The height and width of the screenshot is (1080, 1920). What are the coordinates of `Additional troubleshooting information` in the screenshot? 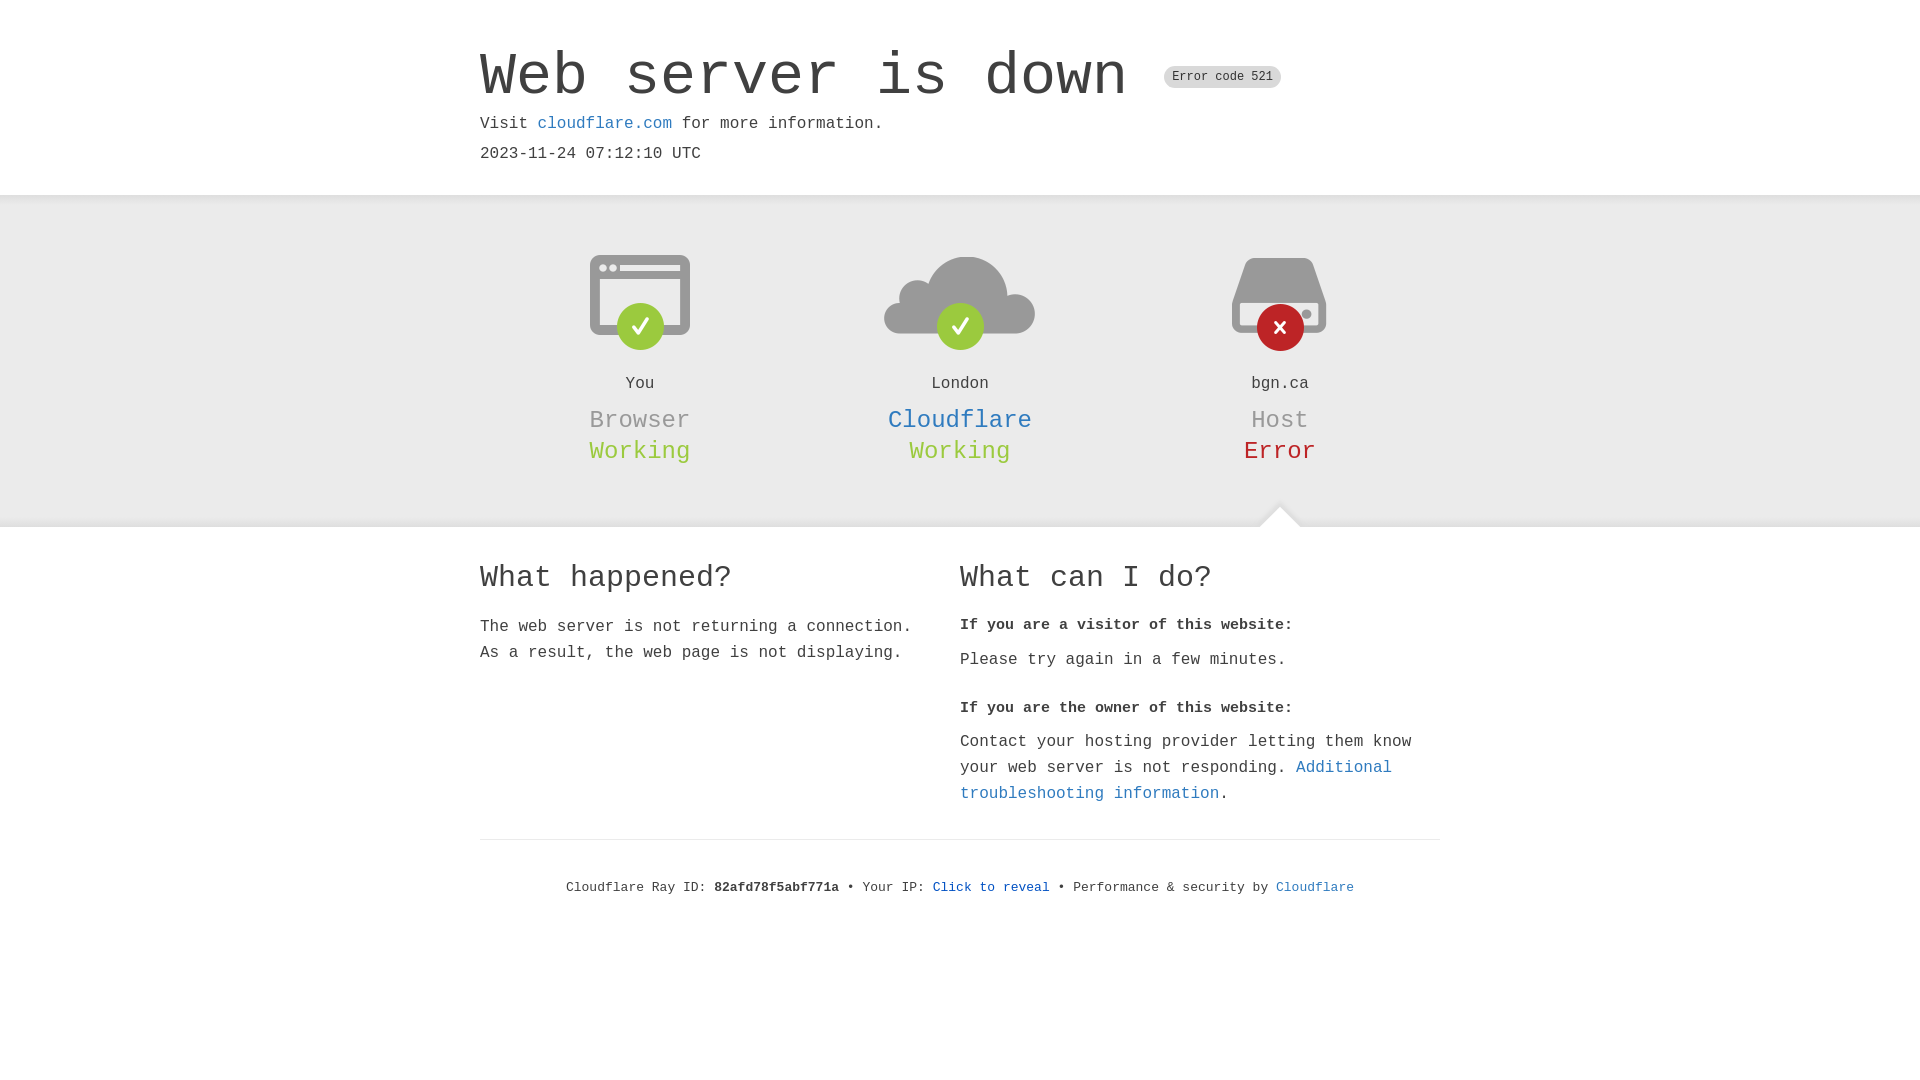 It's located at (1176, 780).